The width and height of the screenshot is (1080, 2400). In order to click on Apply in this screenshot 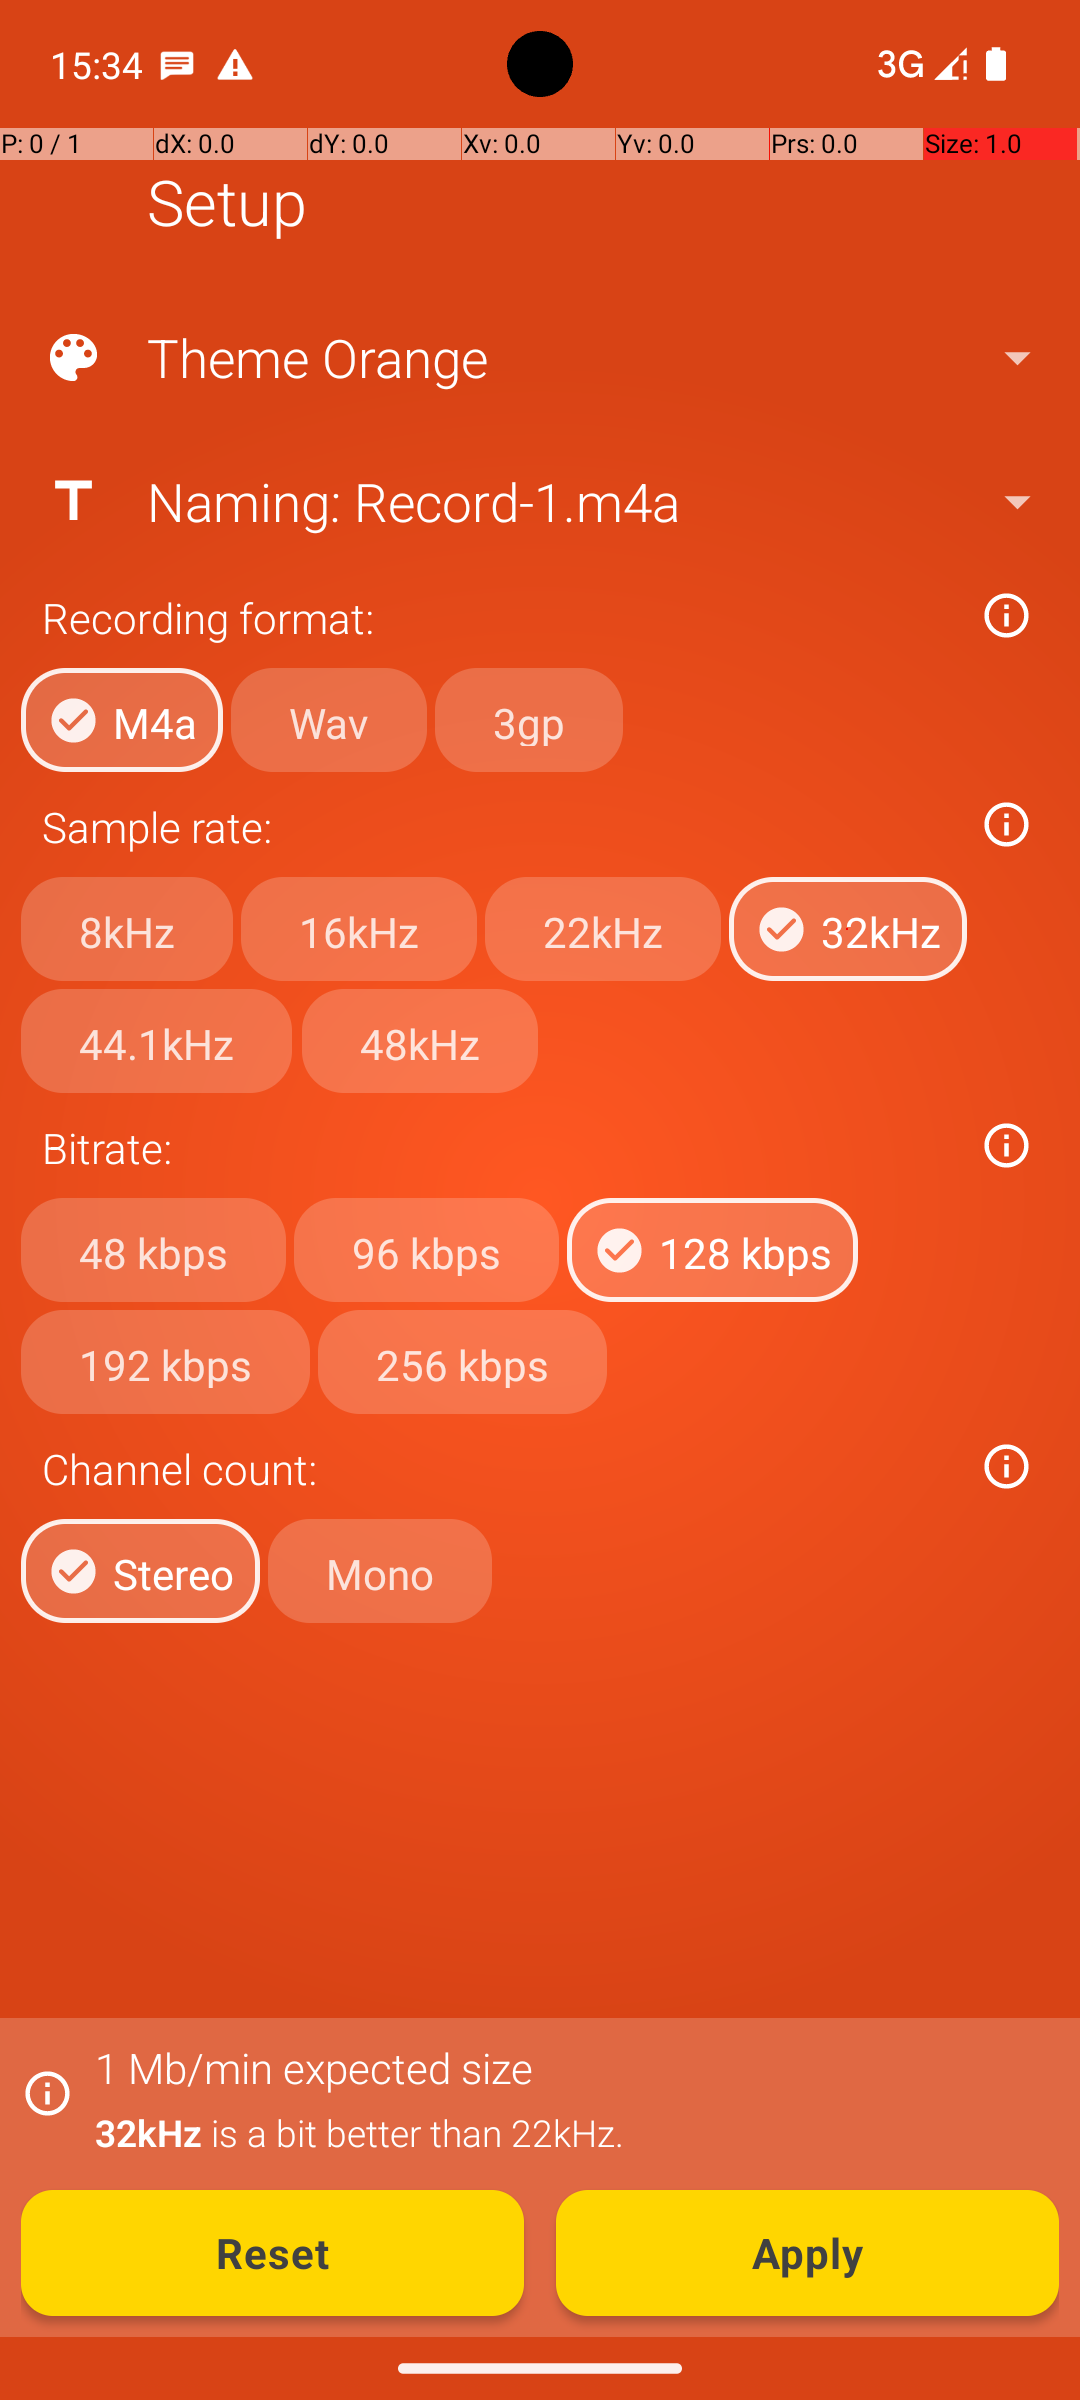, I will do `click(808, 2253)`.